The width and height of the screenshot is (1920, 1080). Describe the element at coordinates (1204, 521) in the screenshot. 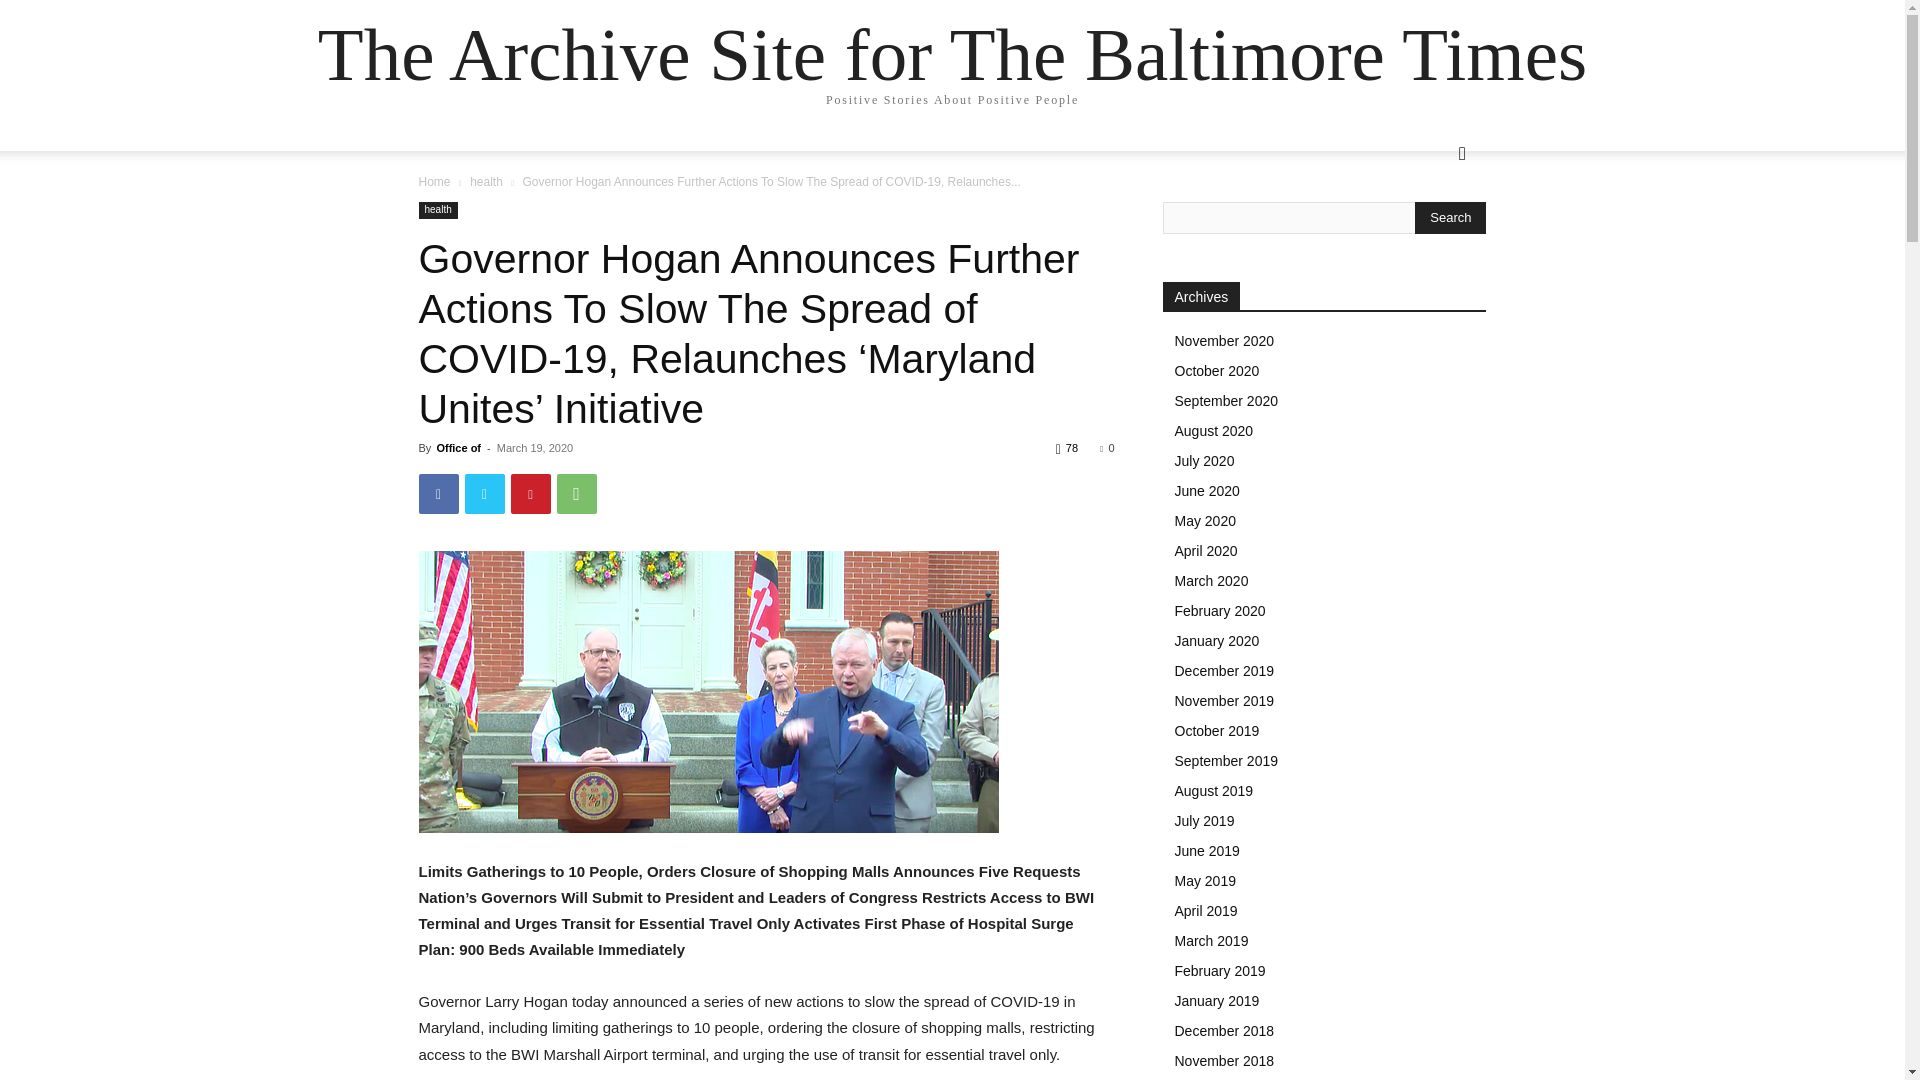

I see `May 2020` at that location.